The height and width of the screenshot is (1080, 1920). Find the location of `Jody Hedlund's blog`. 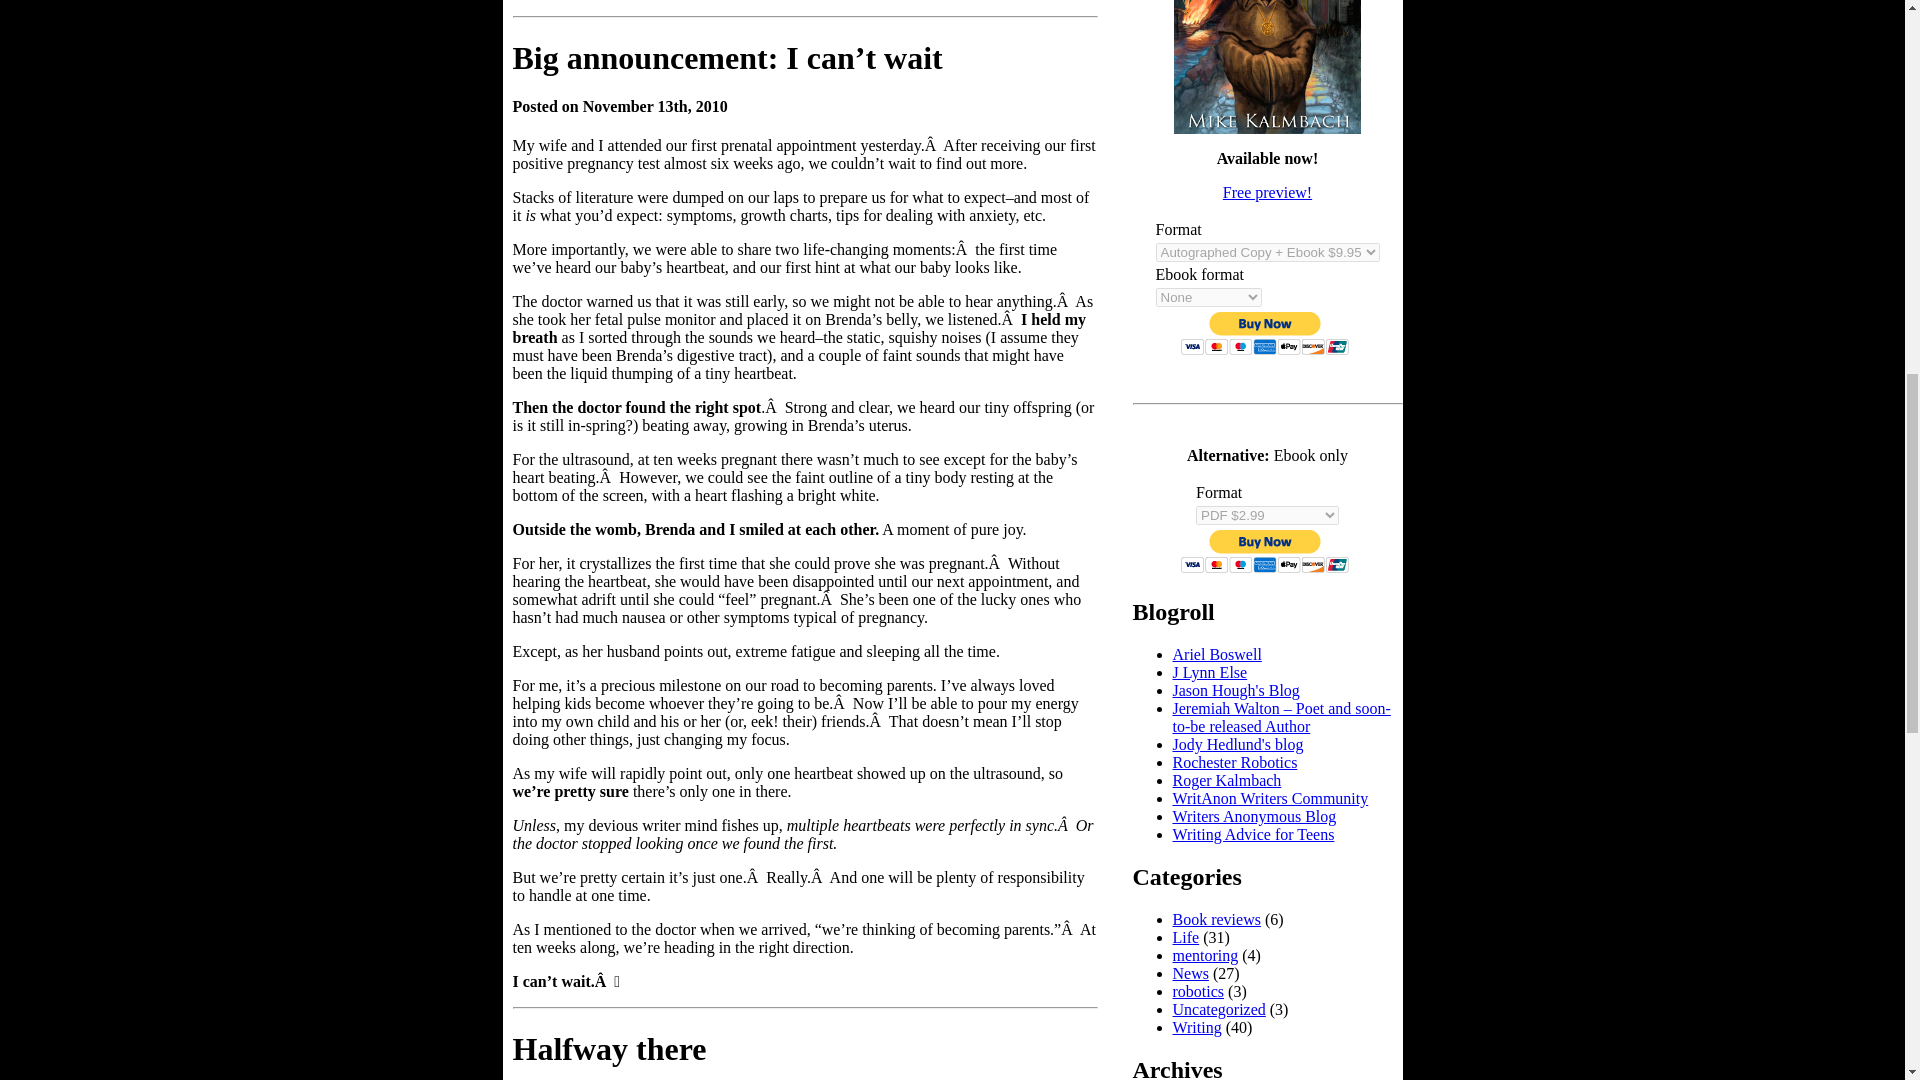

Jody Hedlund's blog is located at coordinates (1237, 744).